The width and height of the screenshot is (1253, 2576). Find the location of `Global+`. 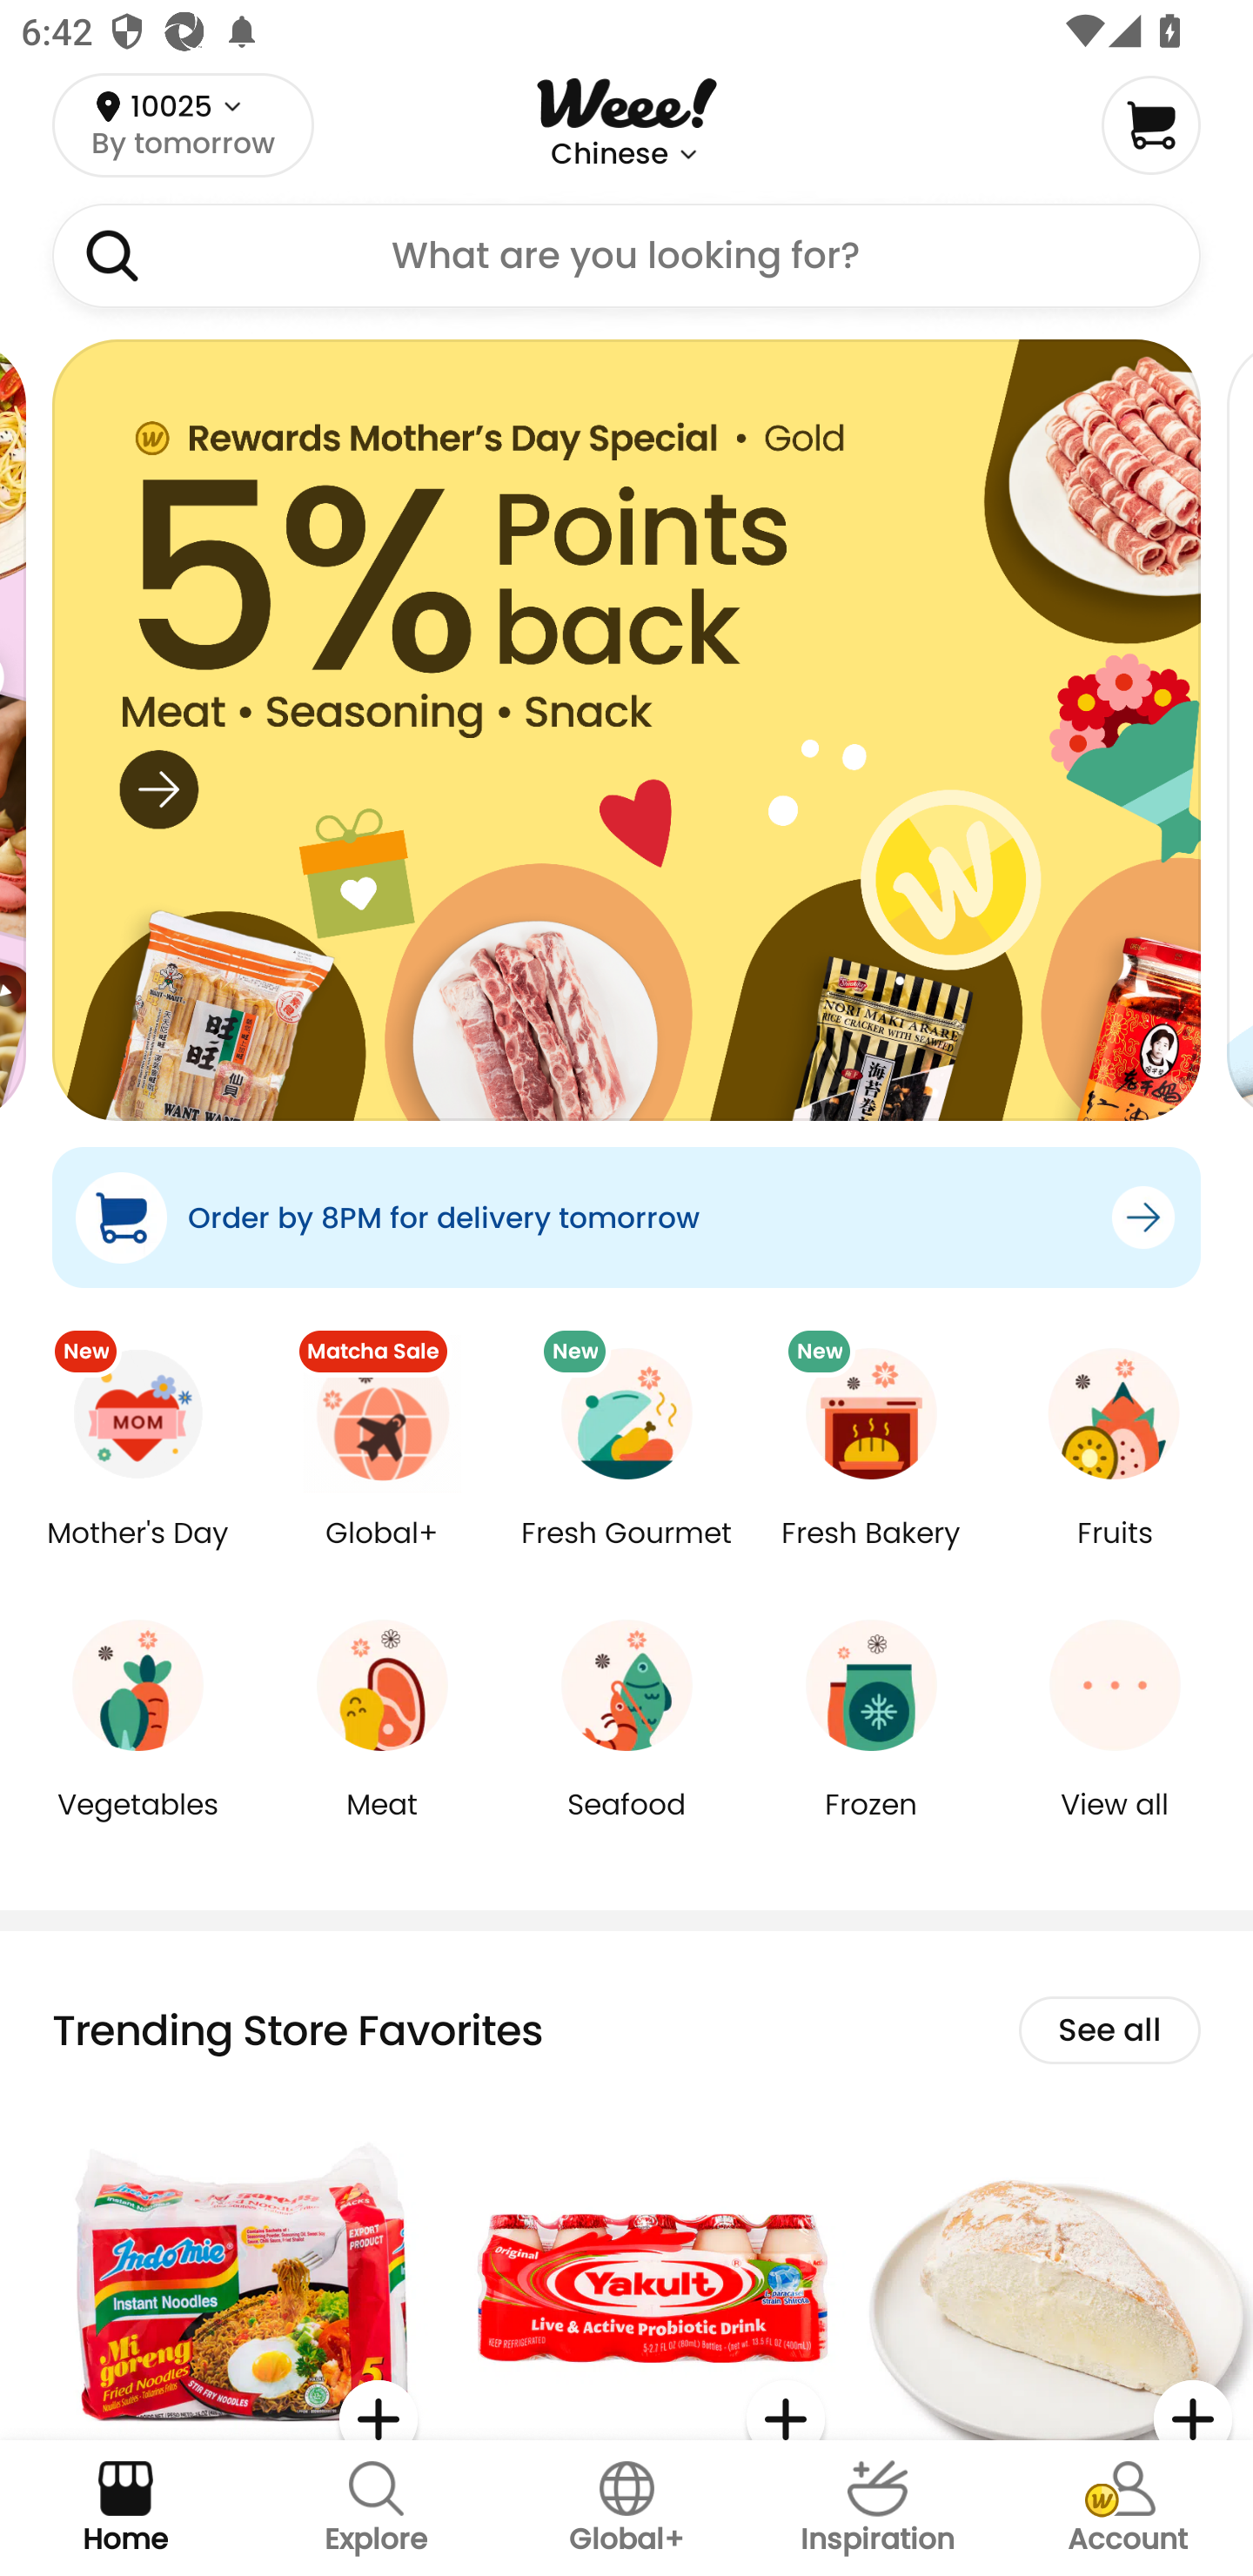

Global+ is located at coordinates (383, 1554).